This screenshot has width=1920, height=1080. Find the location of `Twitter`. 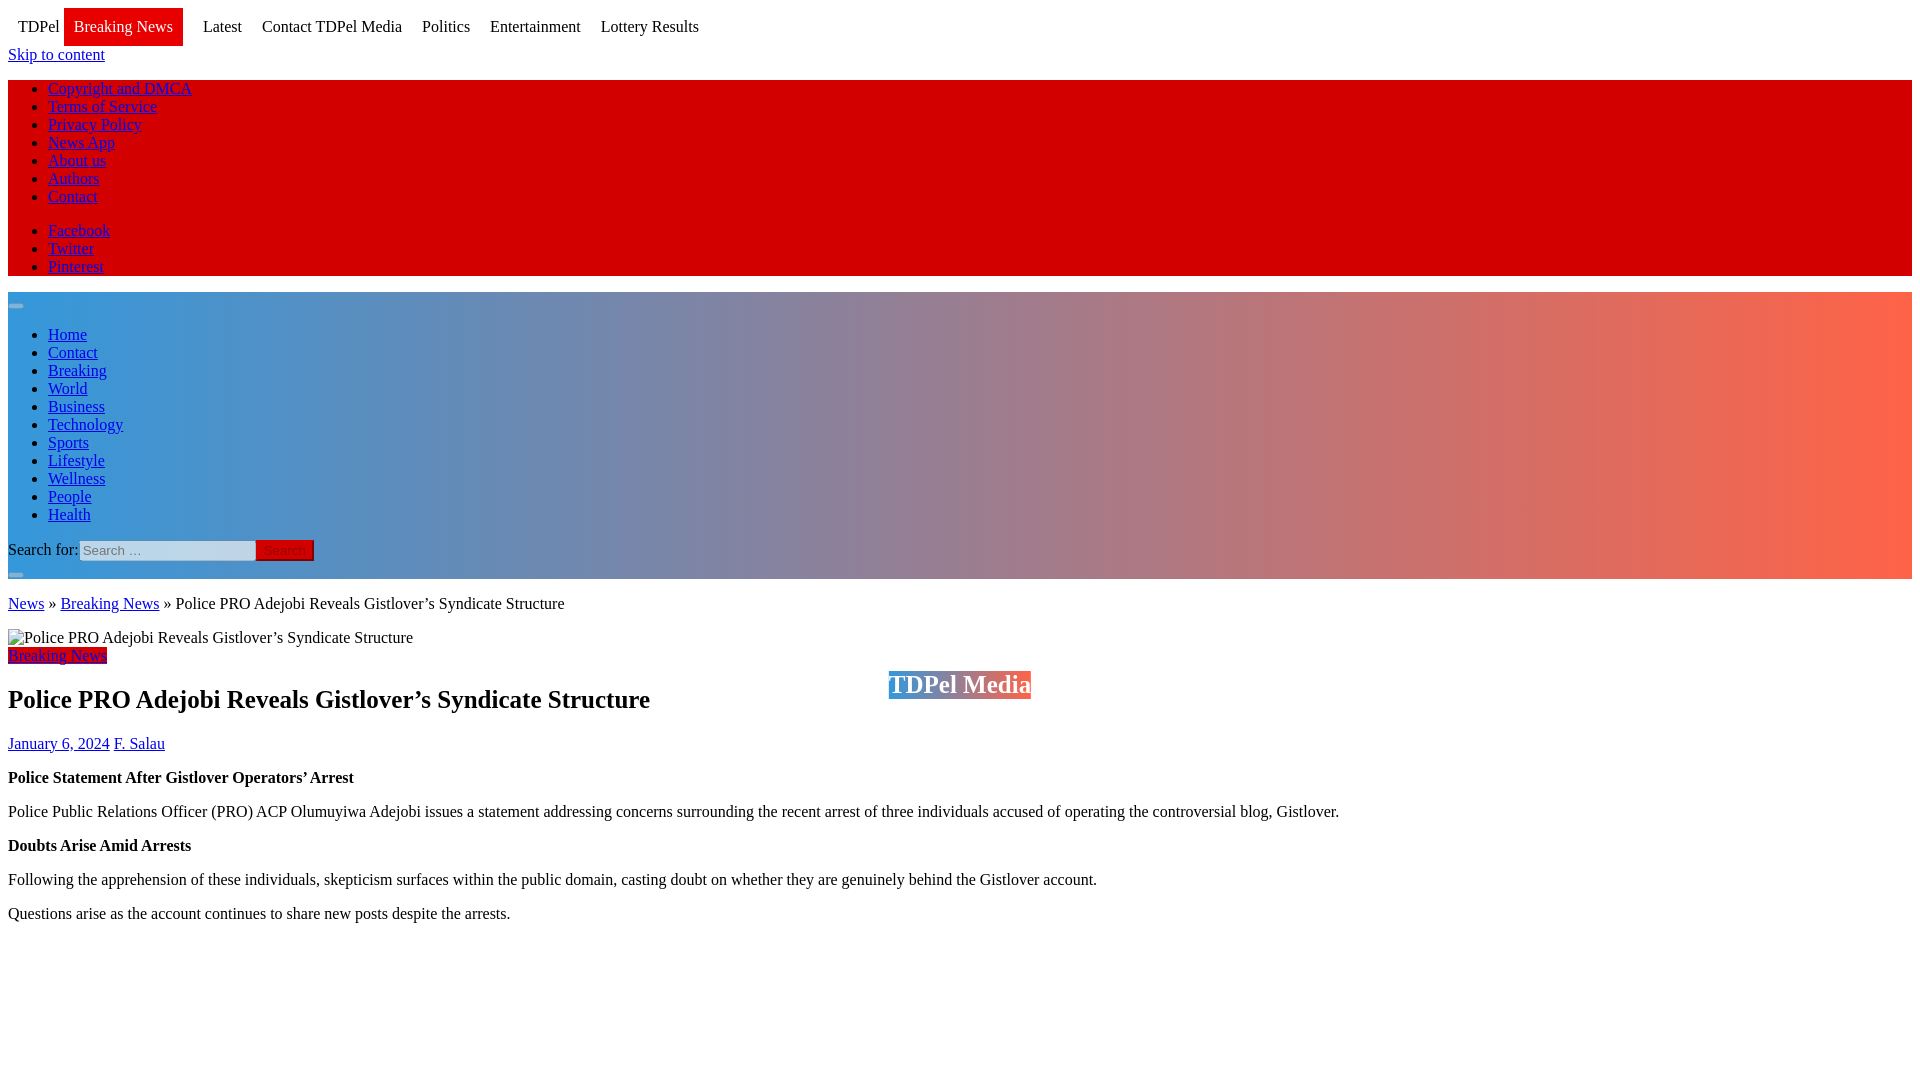

Twitter is located at coordinates (71, 248).